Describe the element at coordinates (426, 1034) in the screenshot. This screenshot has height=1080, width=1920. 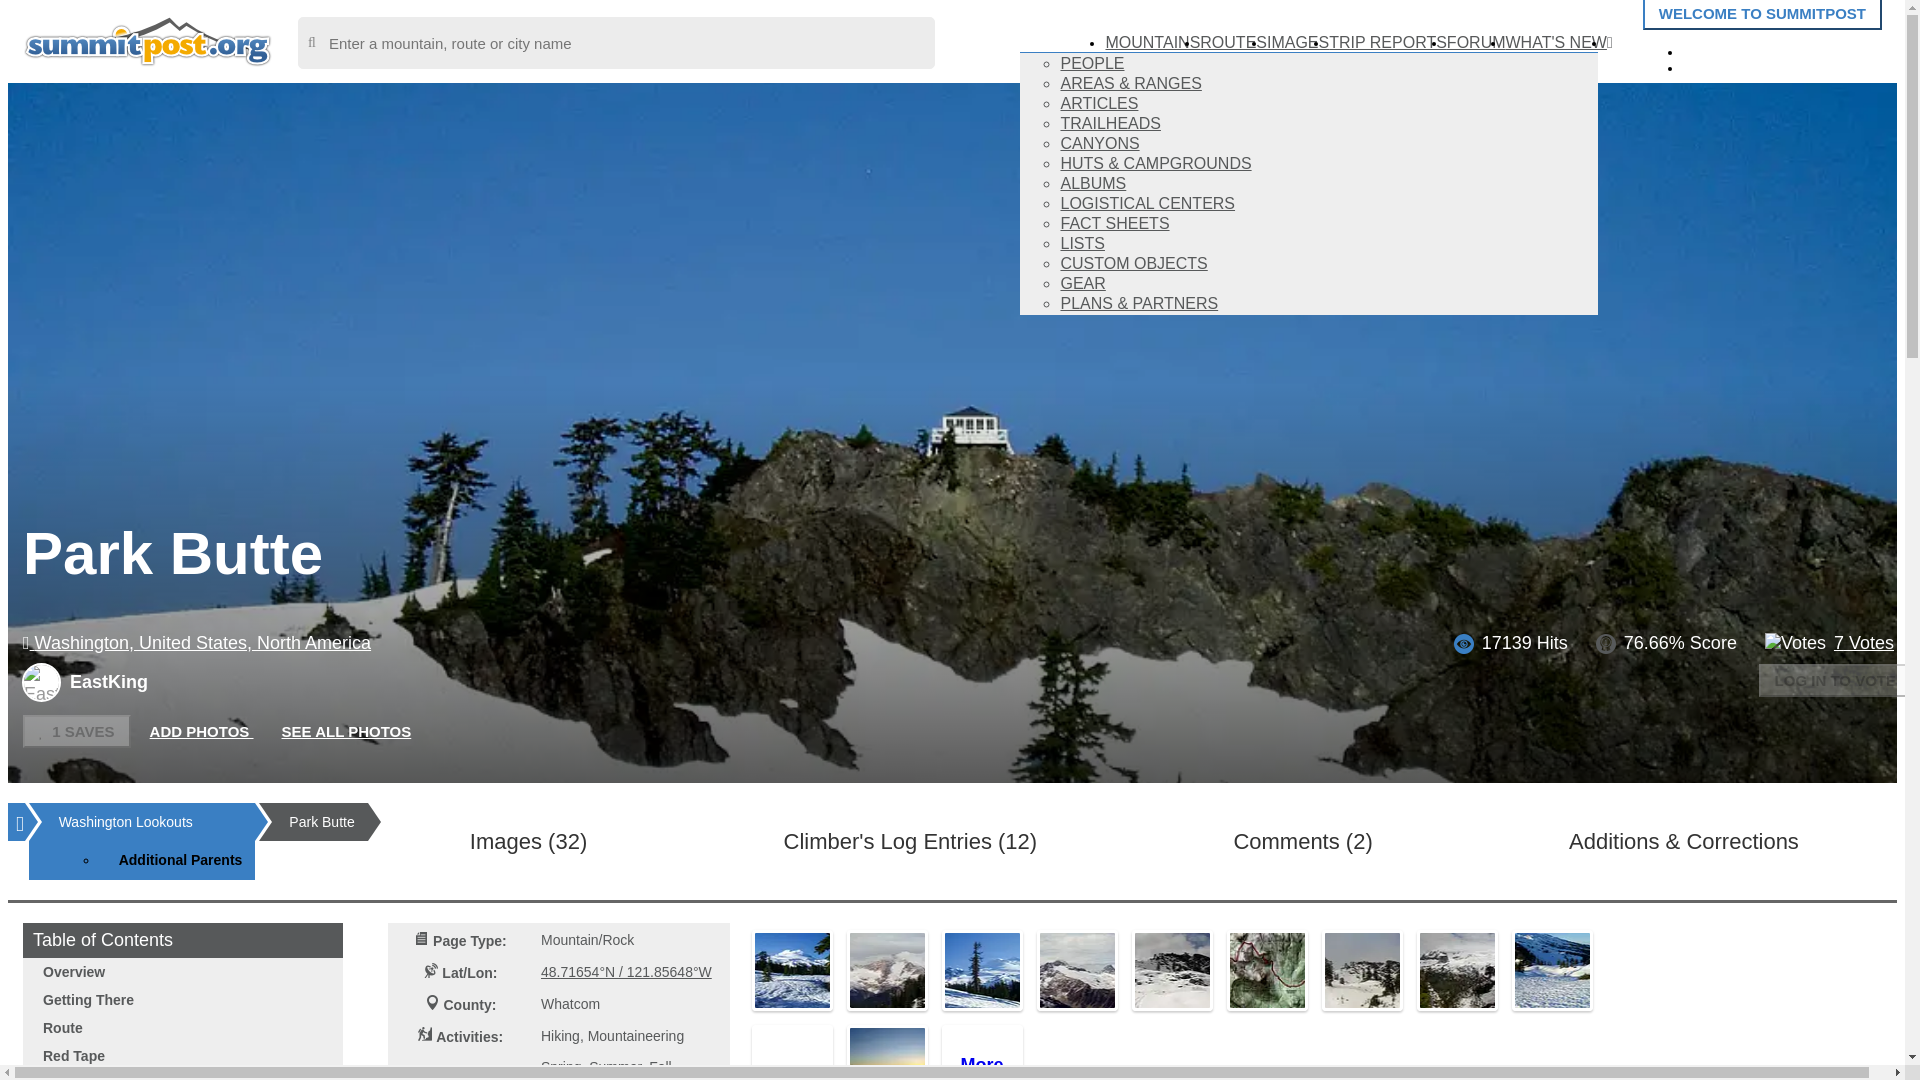
I see `Activities` at that location.